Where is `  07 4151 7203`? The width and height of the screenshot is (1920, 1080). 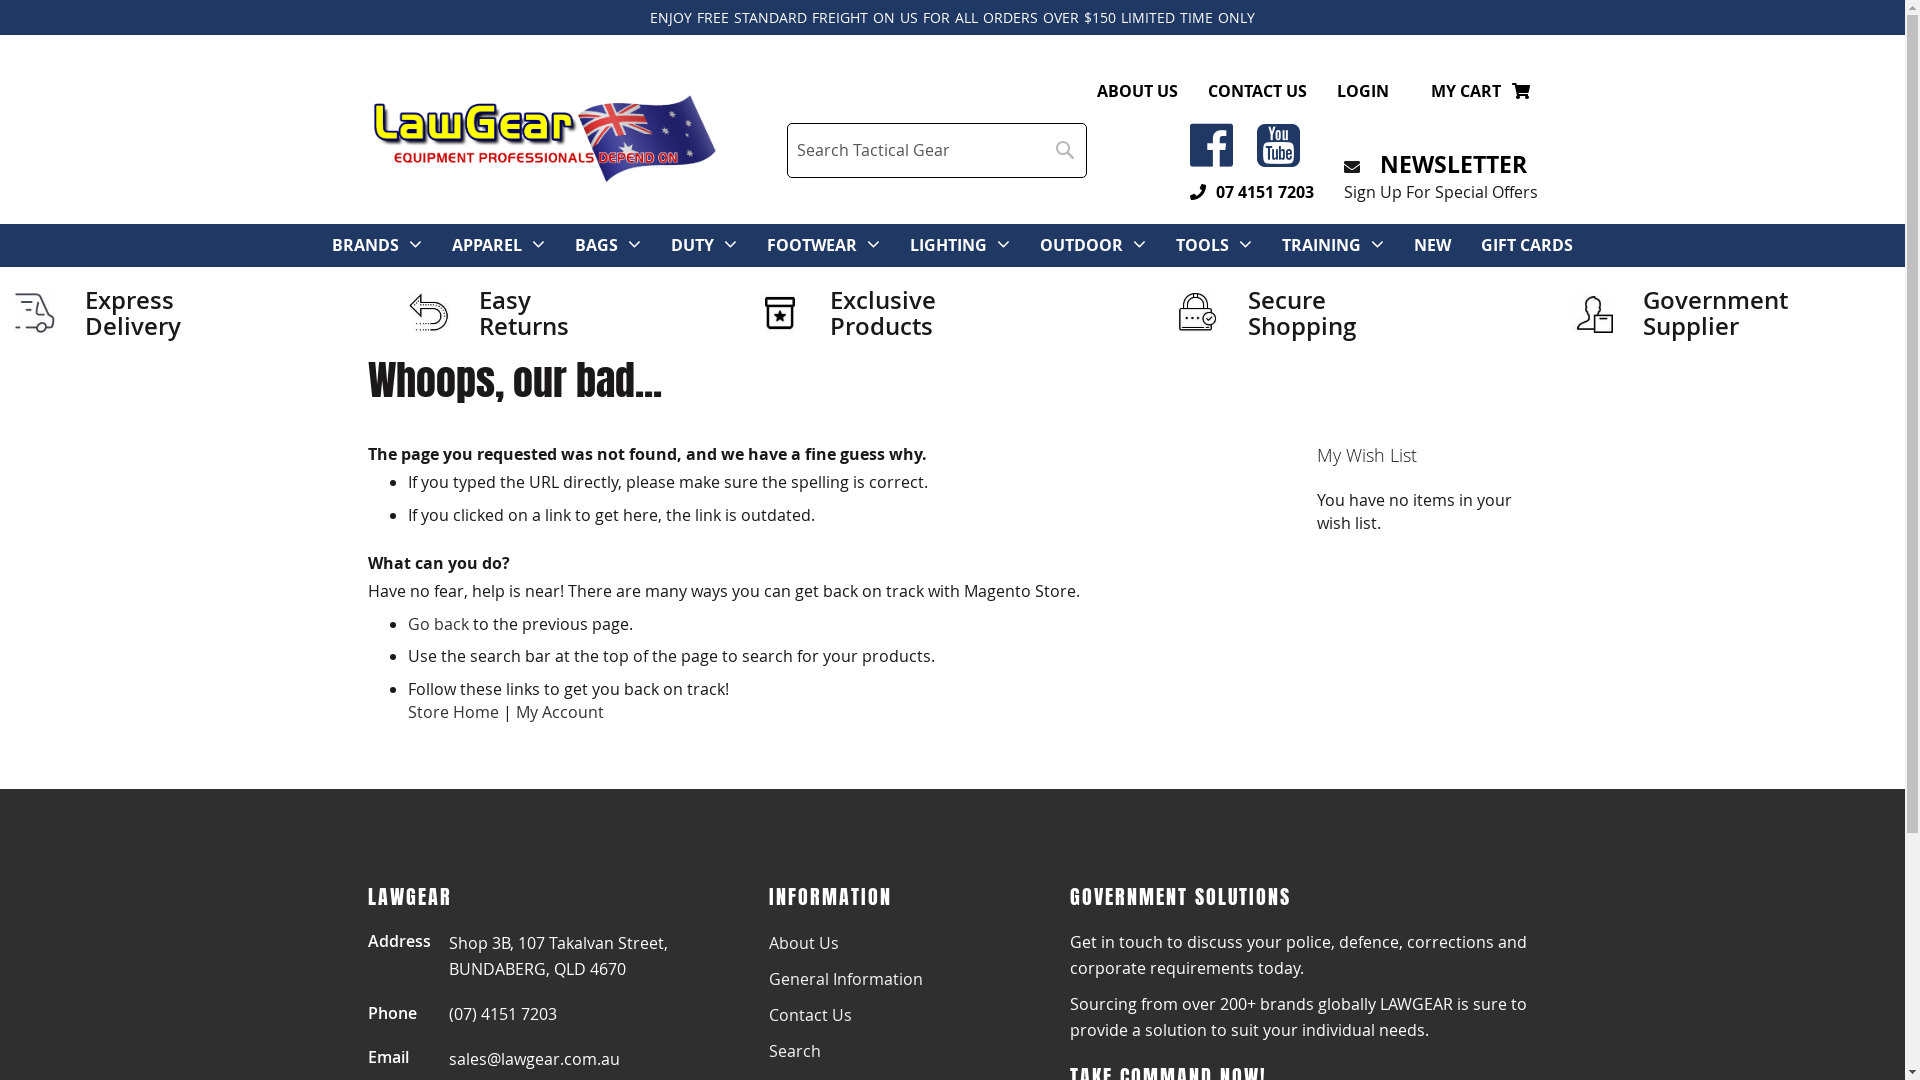
  07 4151 7203 is located at coordinates (1252, 192).